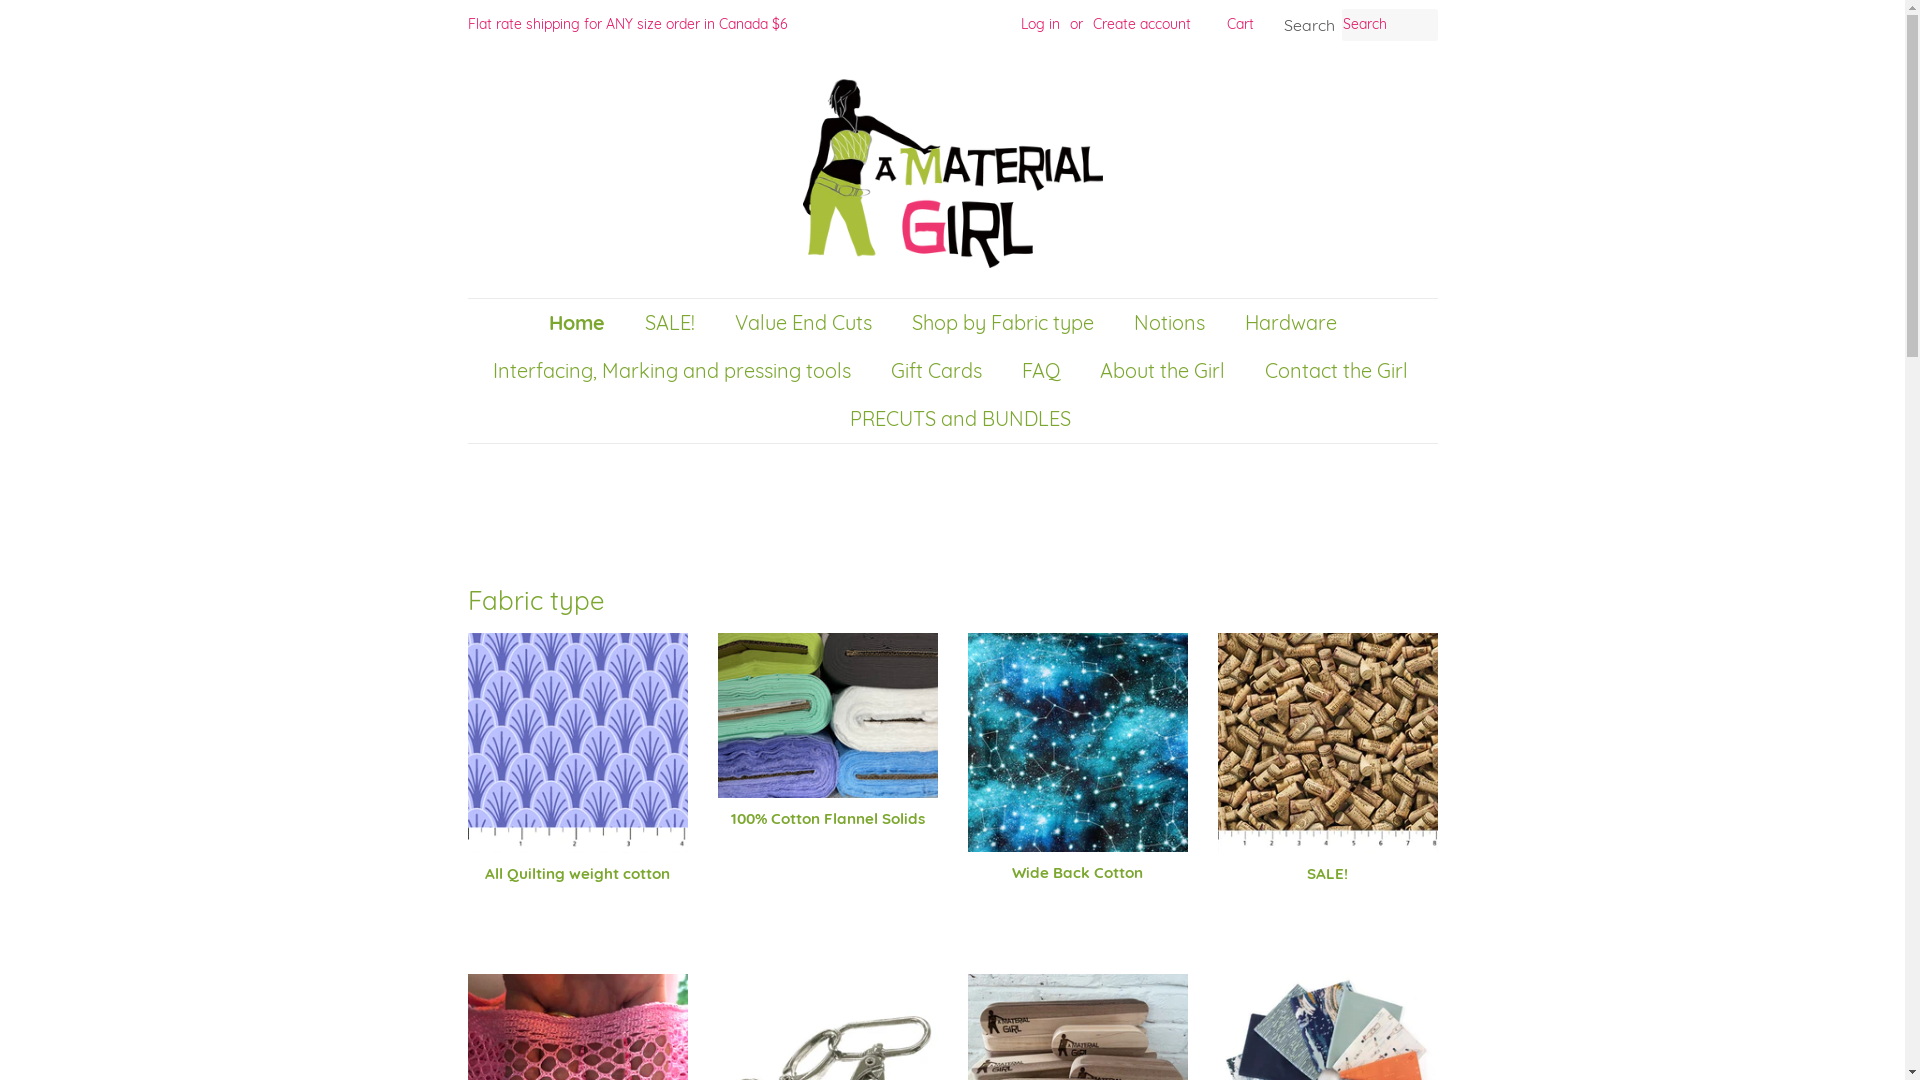 This screenshot has width=1920, height=1080. What do you see at coordinates (1004, 323) in the screenshot?
I see `Shop by Fabric type` at bounding box center [1004, 323].